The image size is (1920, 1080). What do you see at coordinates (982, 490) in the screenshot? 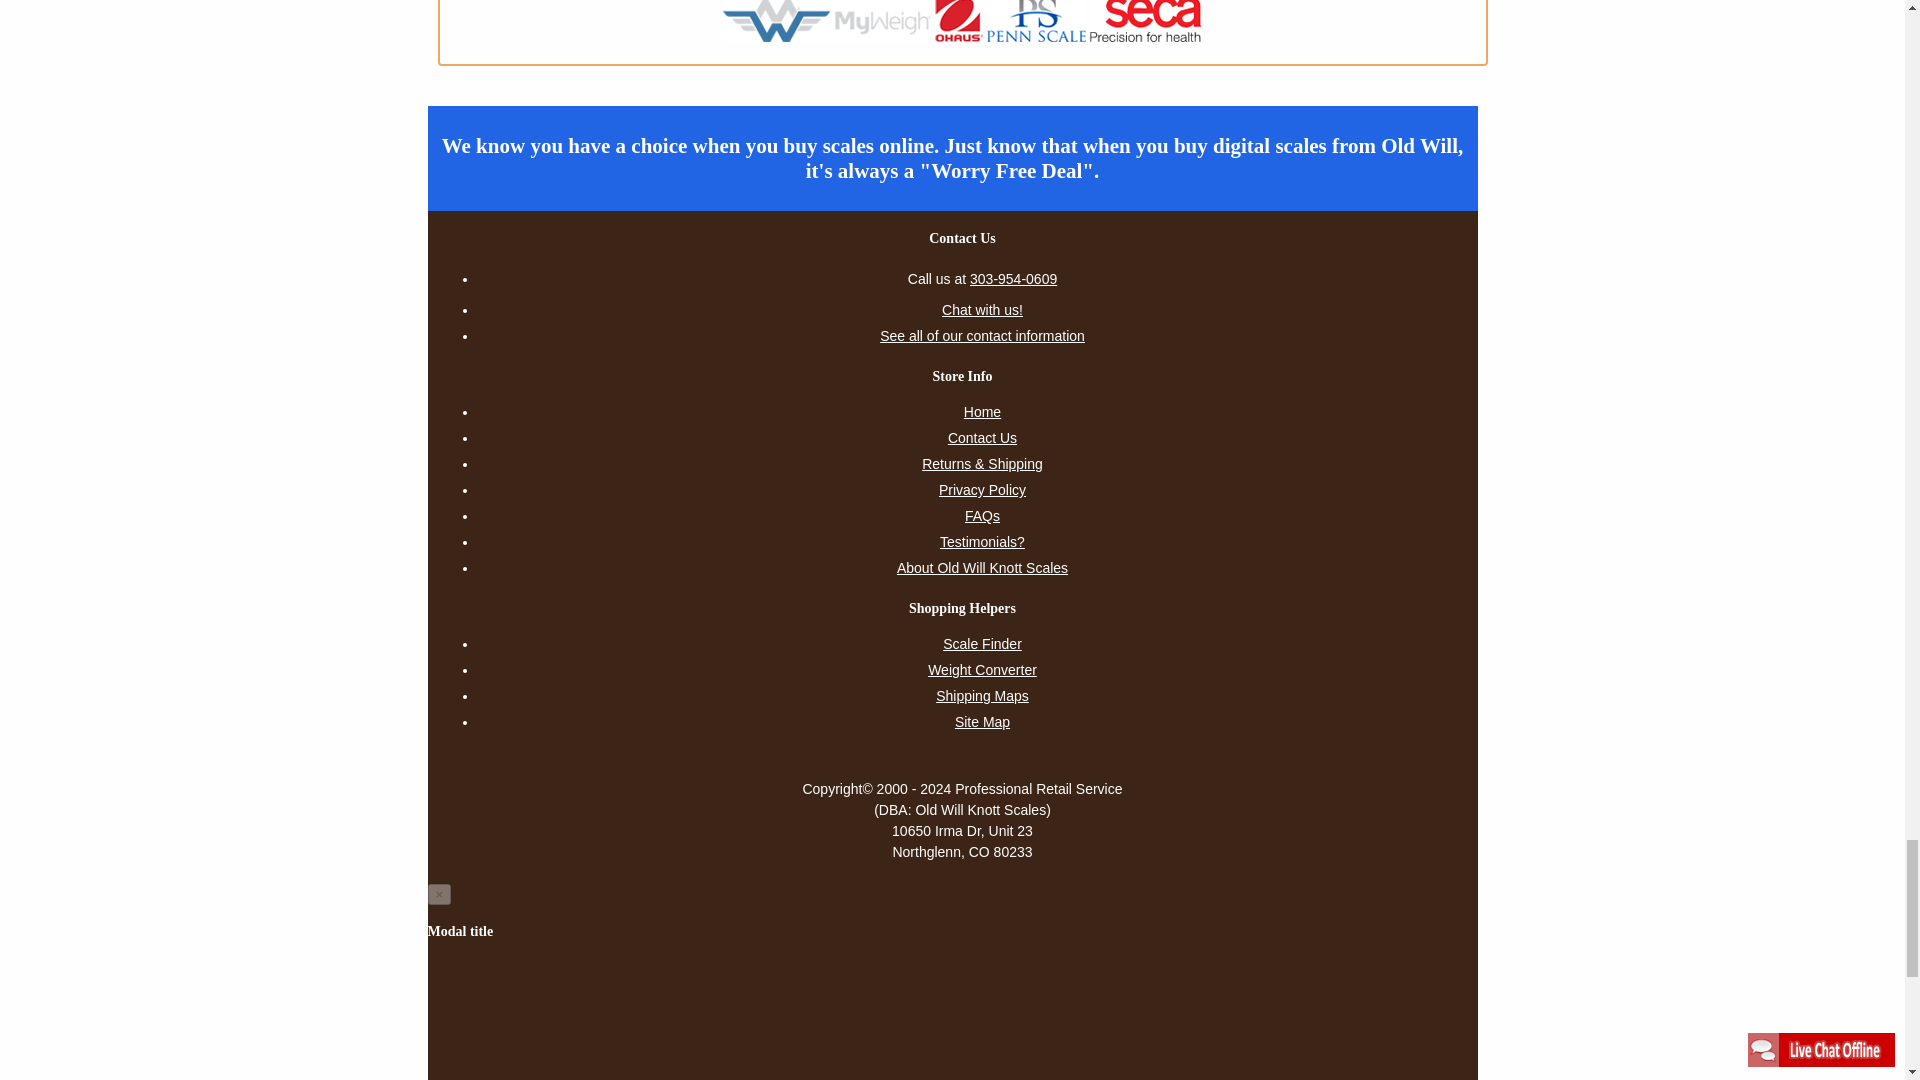
I see `Go to our privacy policy page` at bounding box center [982, 490].